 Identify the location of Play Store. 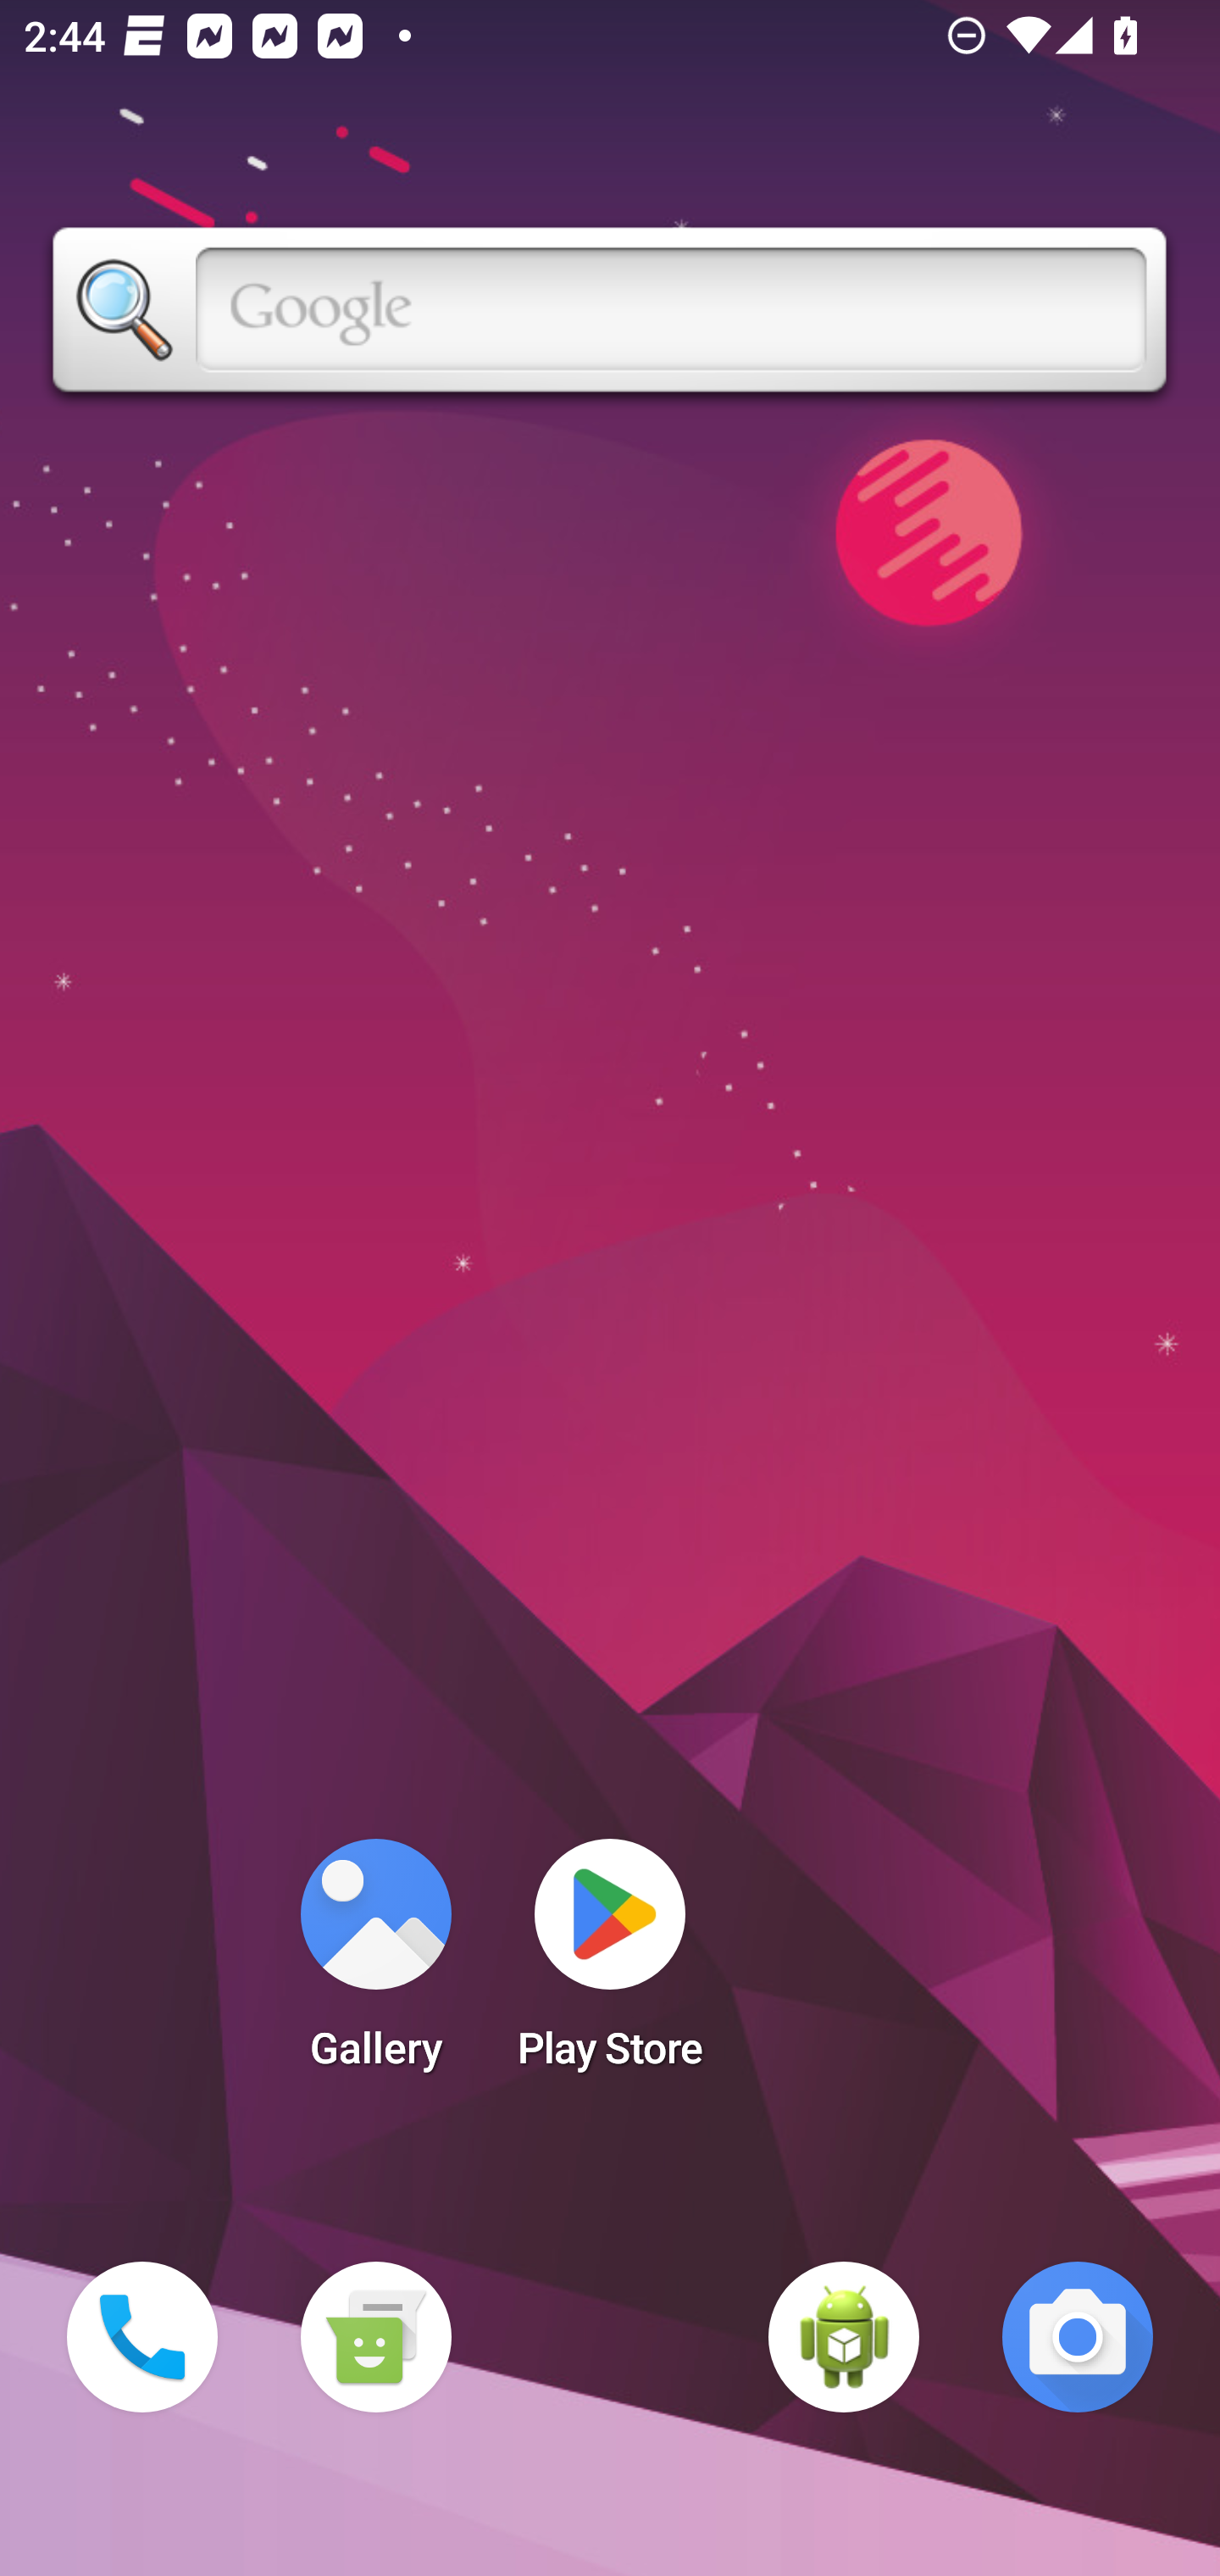
(610, 1964).